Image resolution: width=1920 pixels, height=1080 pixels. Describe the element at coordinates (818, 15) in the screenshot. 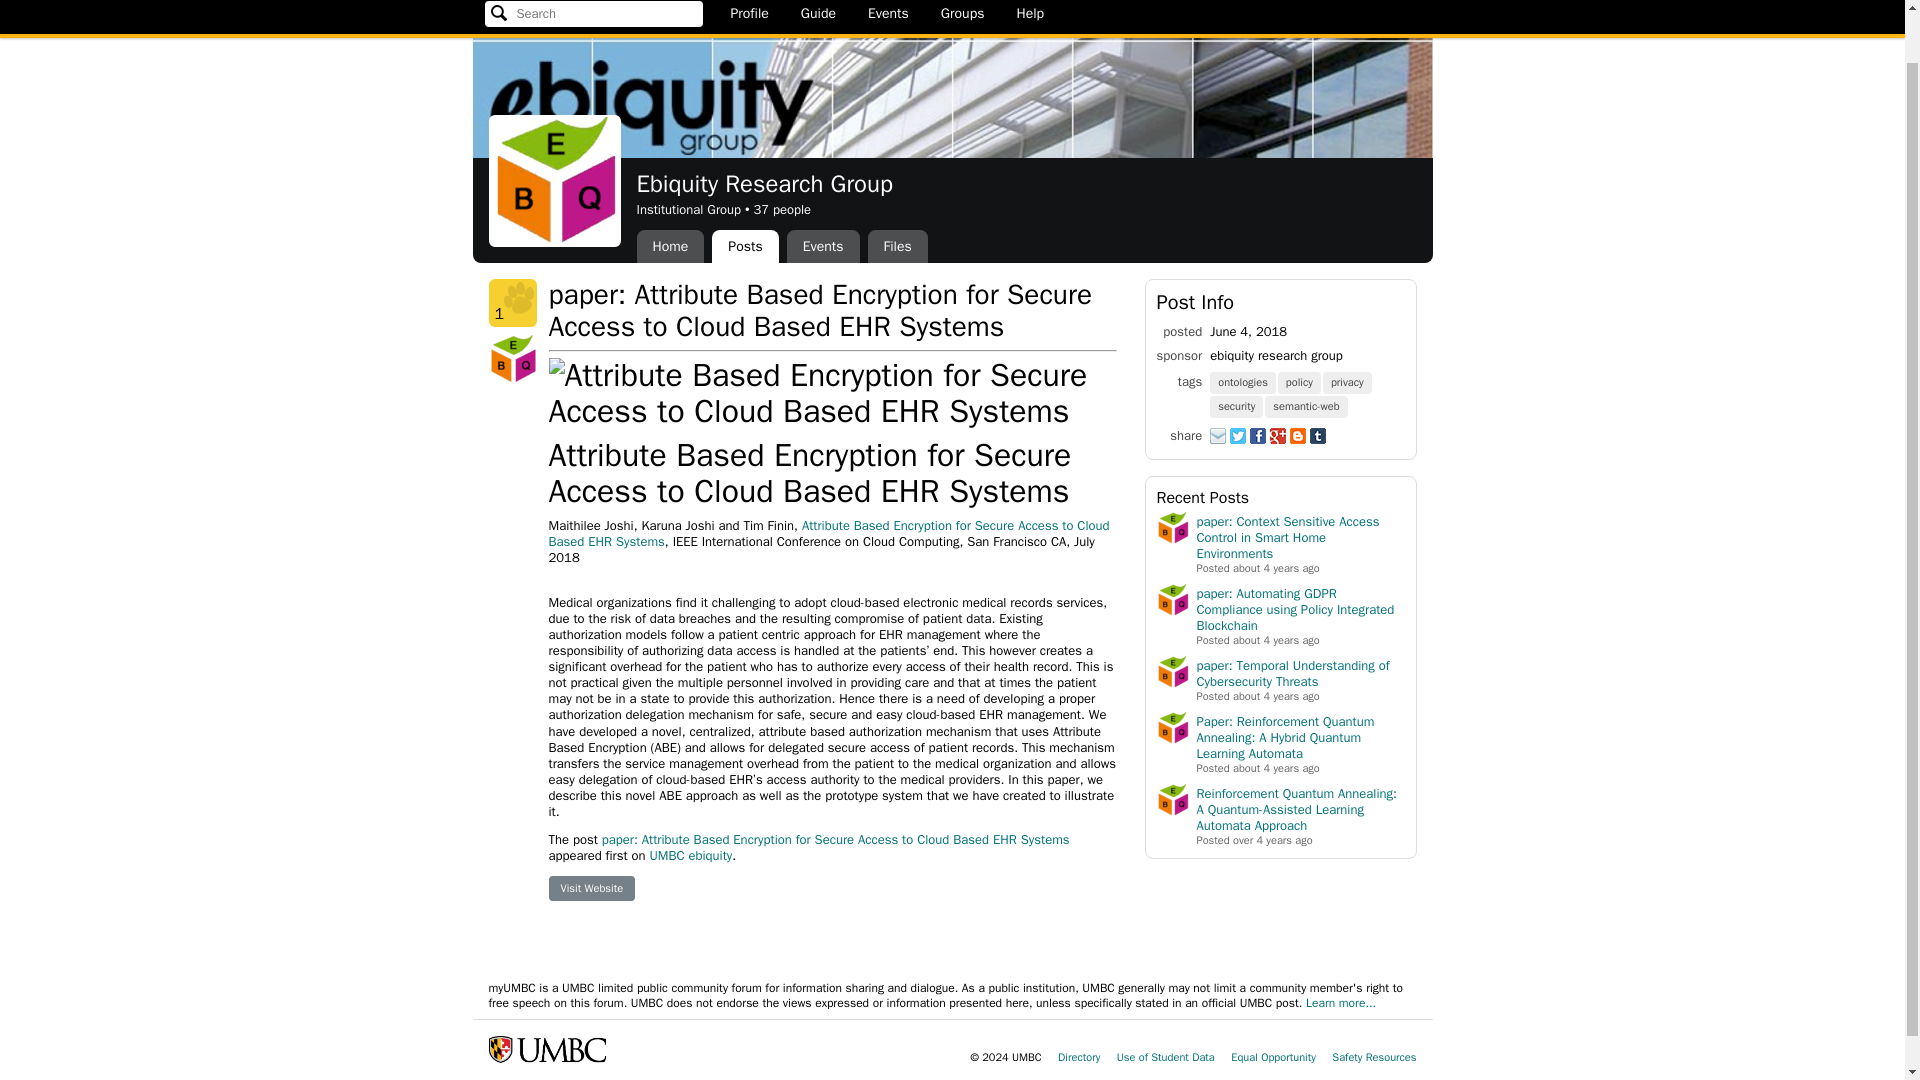

I see `Guide` at that location.